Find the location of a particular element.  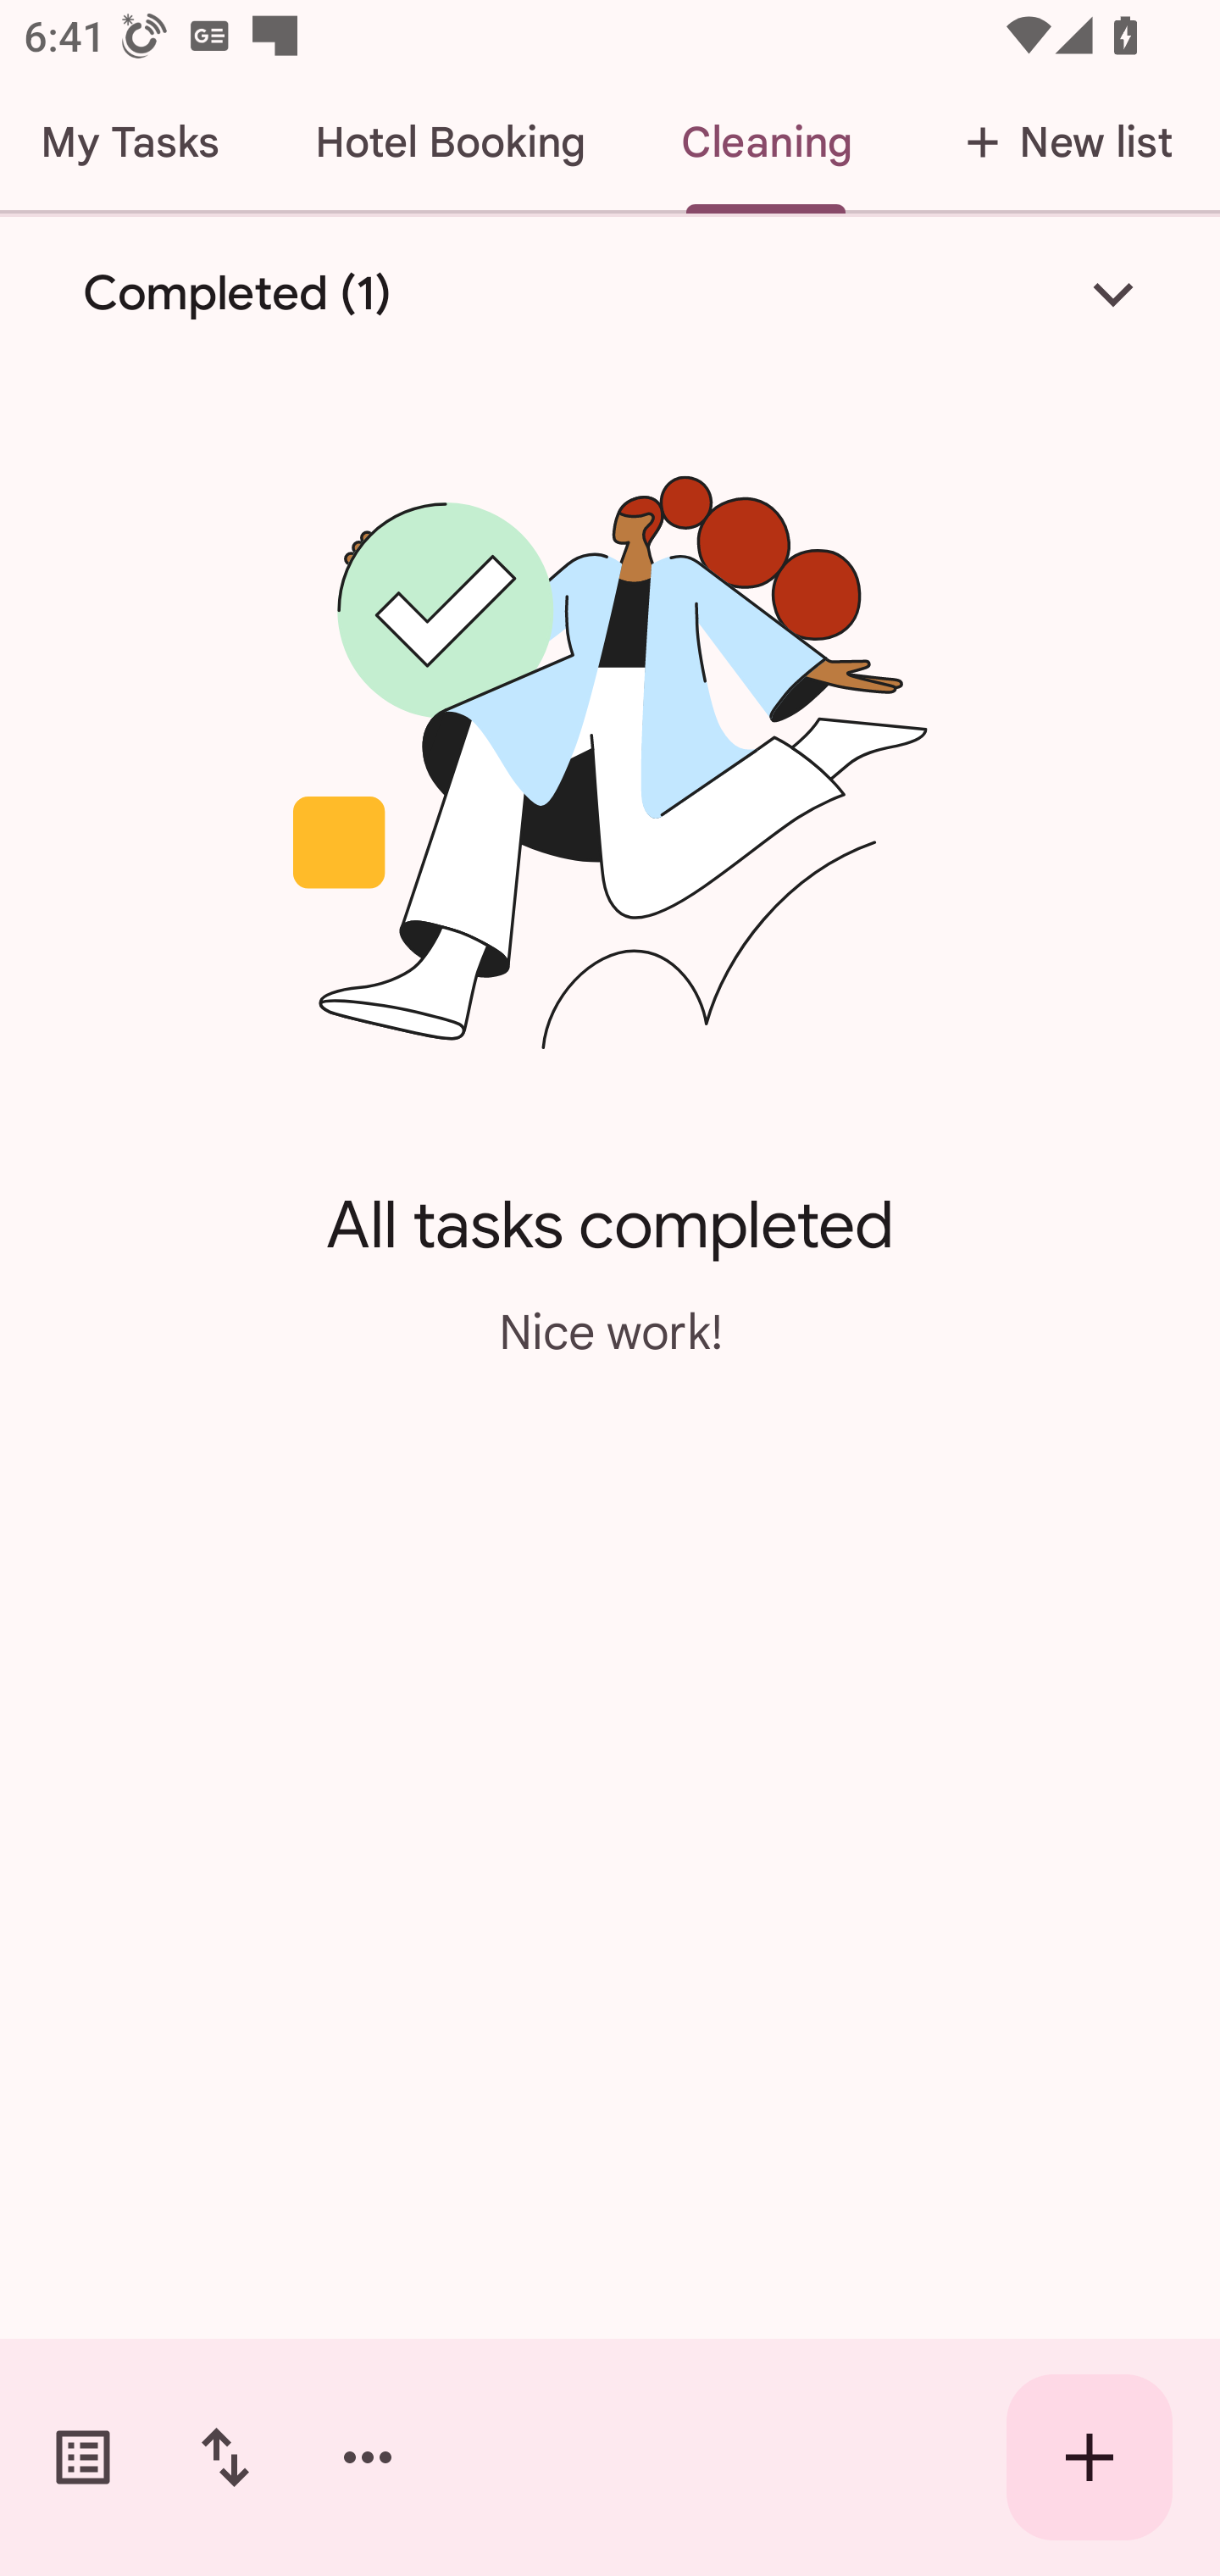

Hotel Booking is located at coordinates (450, 142).